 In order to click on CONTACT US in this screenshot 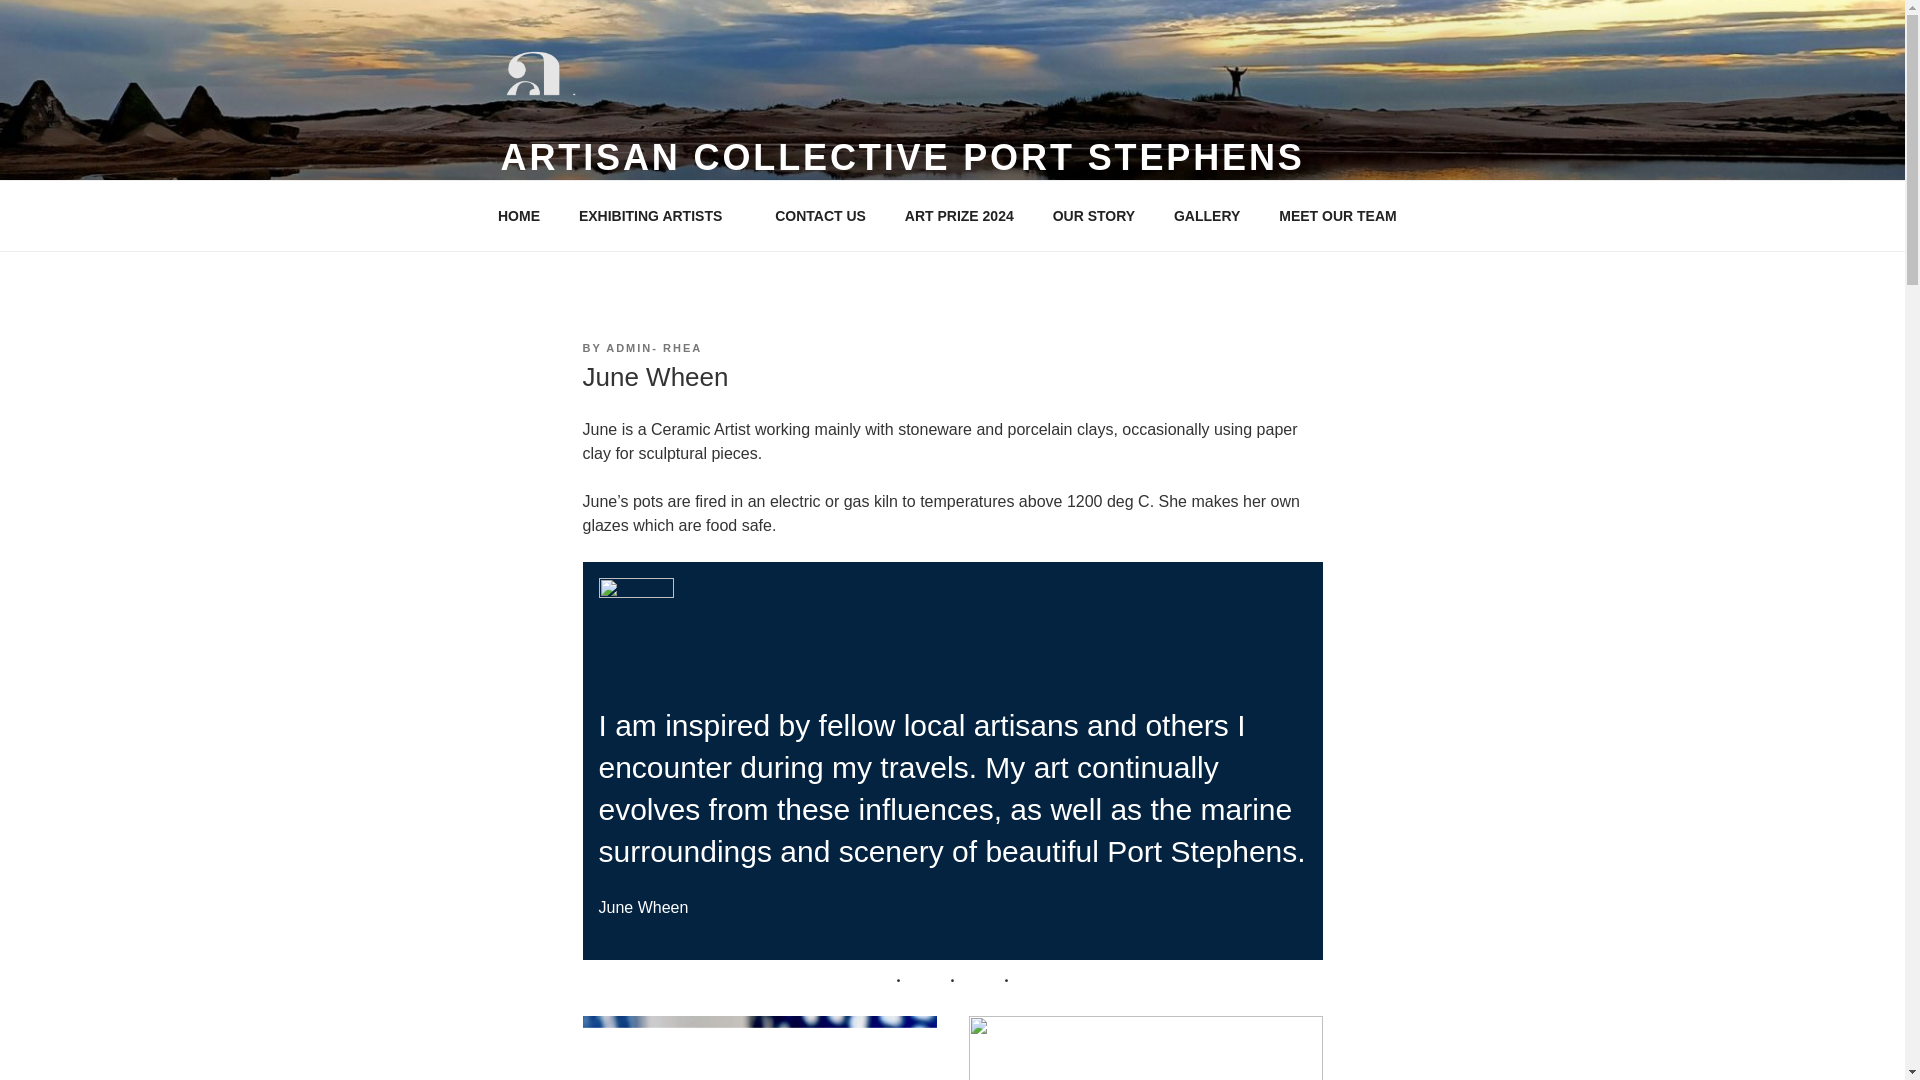, I will do `click(820, 216)`.